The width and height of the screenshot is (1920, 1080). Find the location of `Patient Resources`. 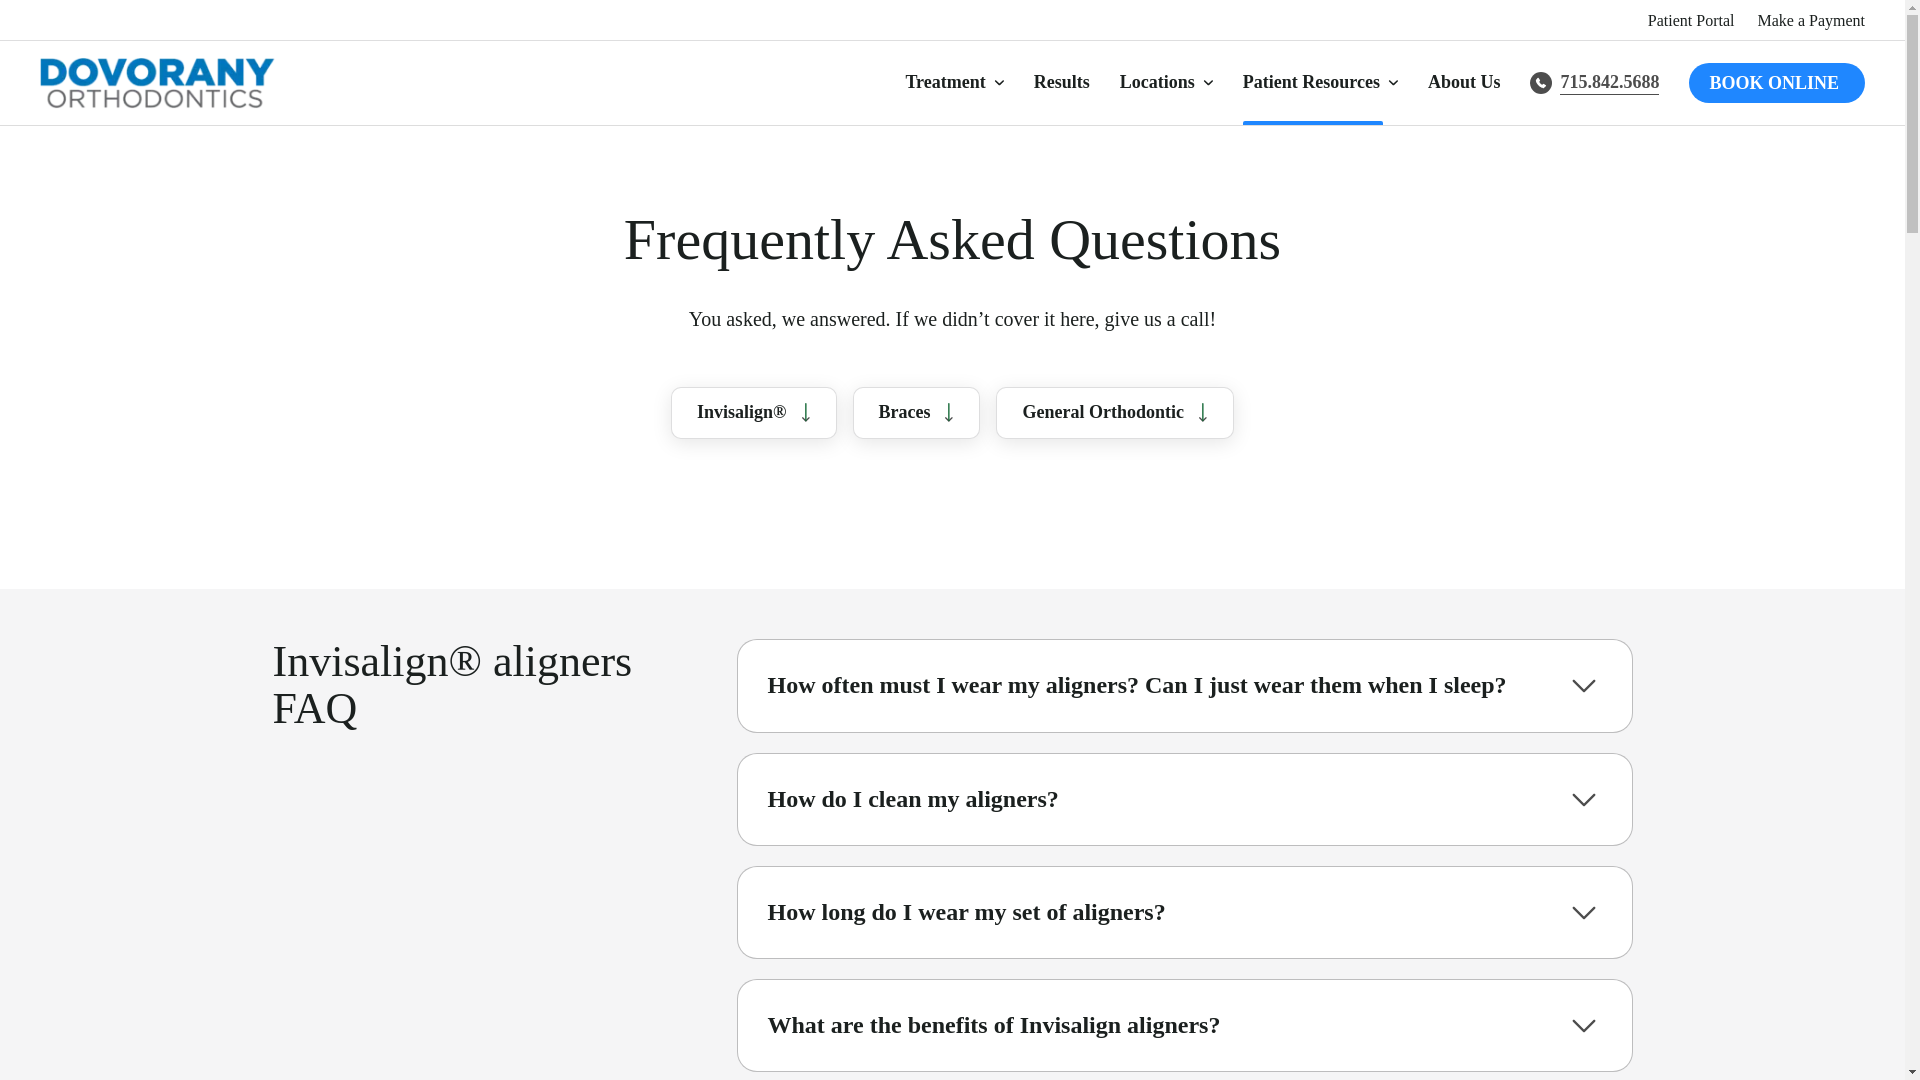

Patient Resources is located at coordinates (1320, 84).